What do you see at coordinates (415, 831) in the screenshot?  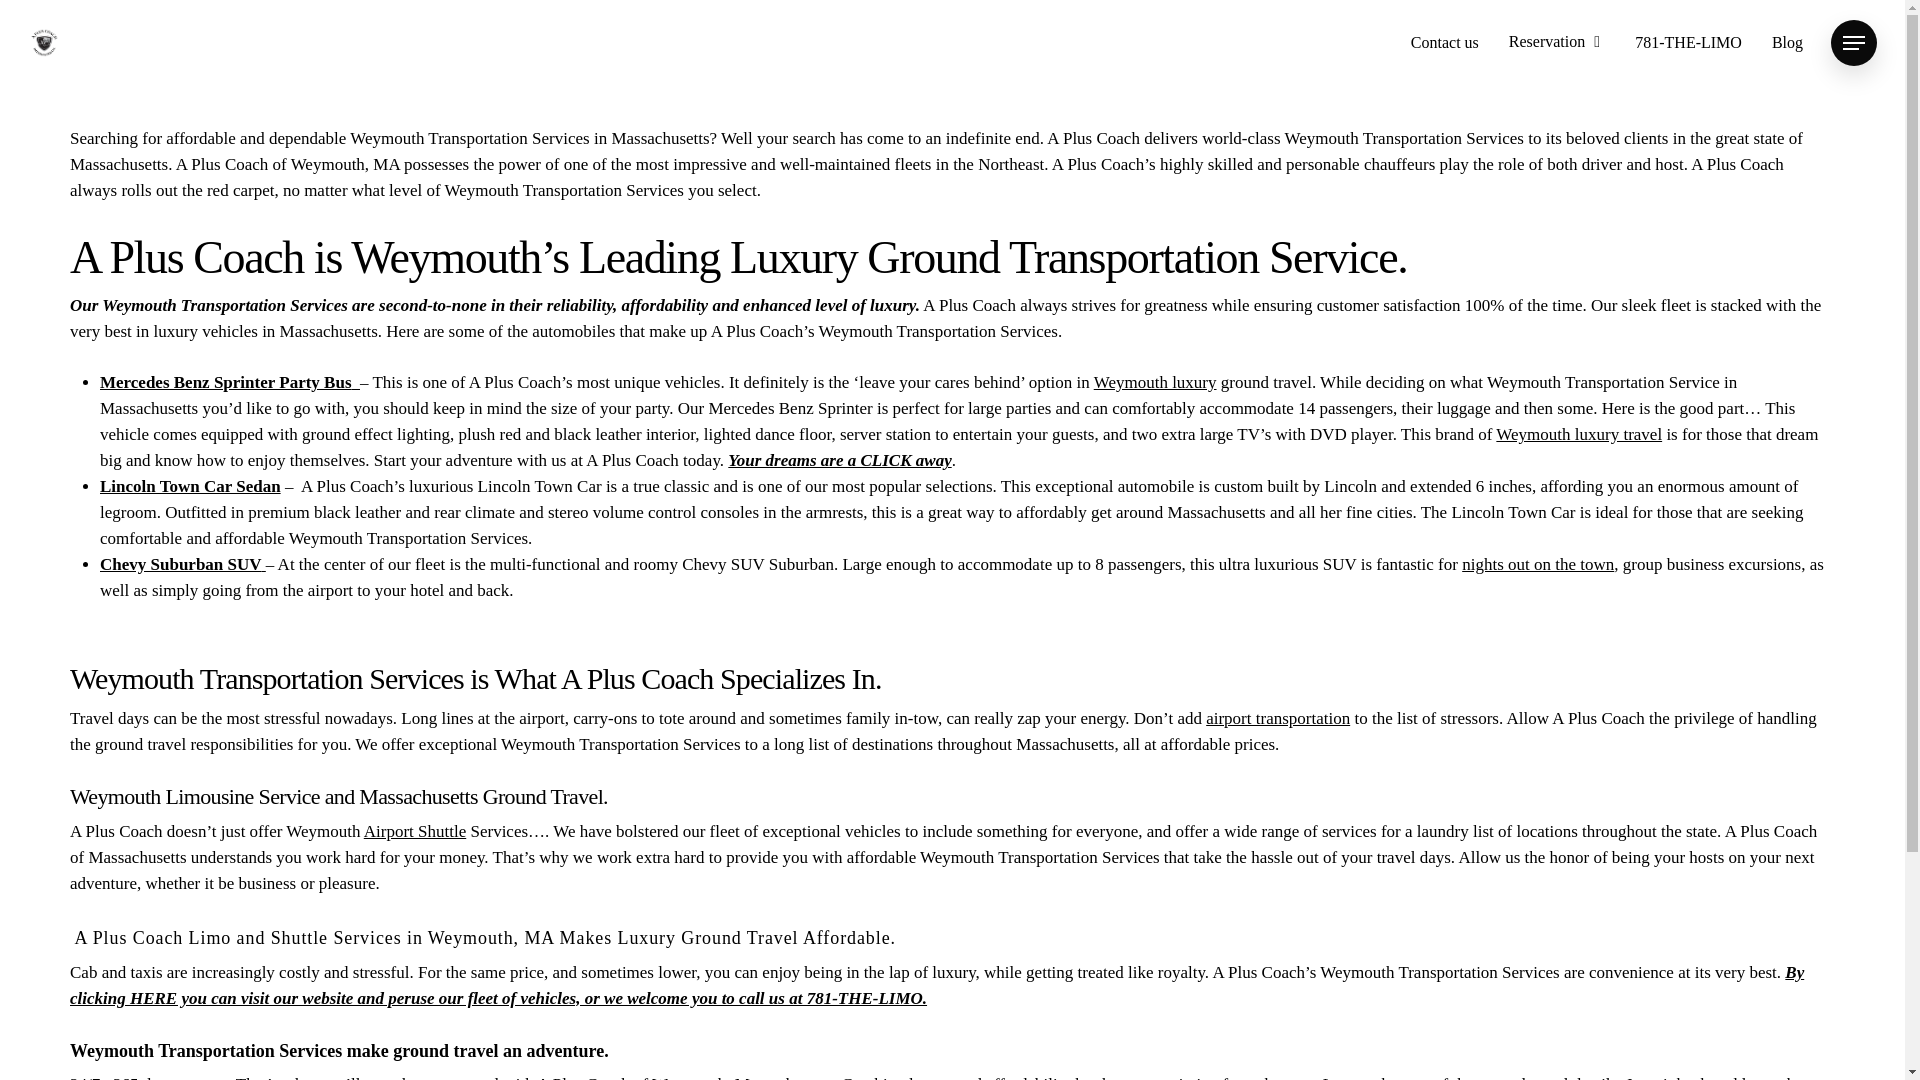 I see `Airport Shuttle` at bounding box center [415, 831].